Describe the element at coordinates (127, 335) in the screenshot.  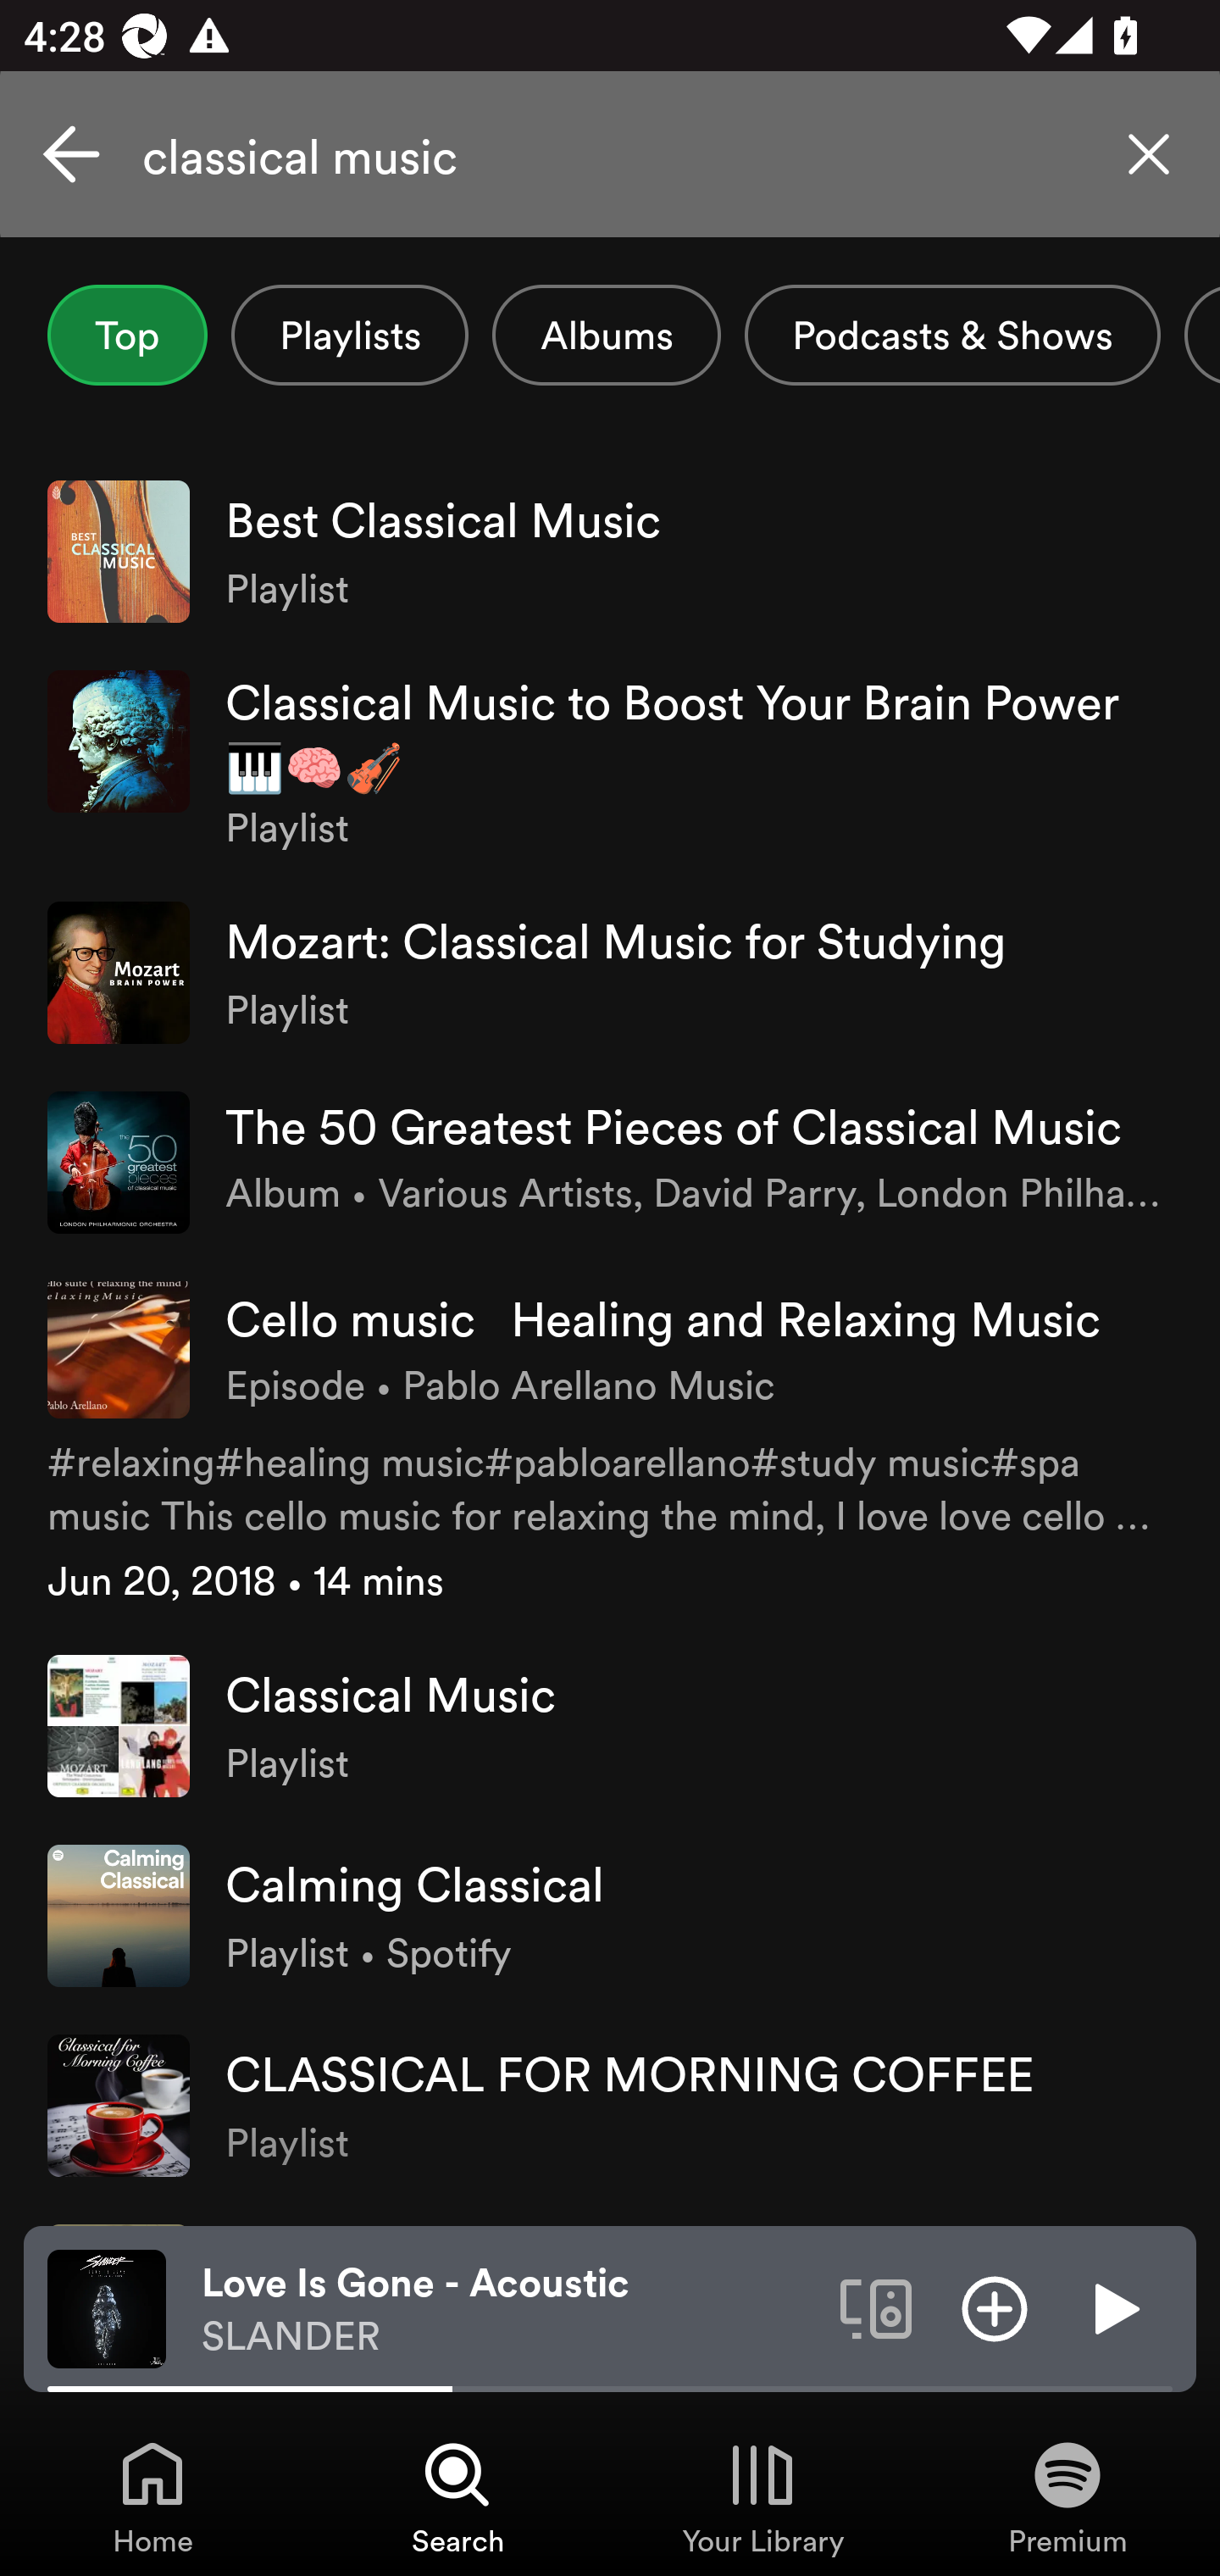
I see `Top` at that location.